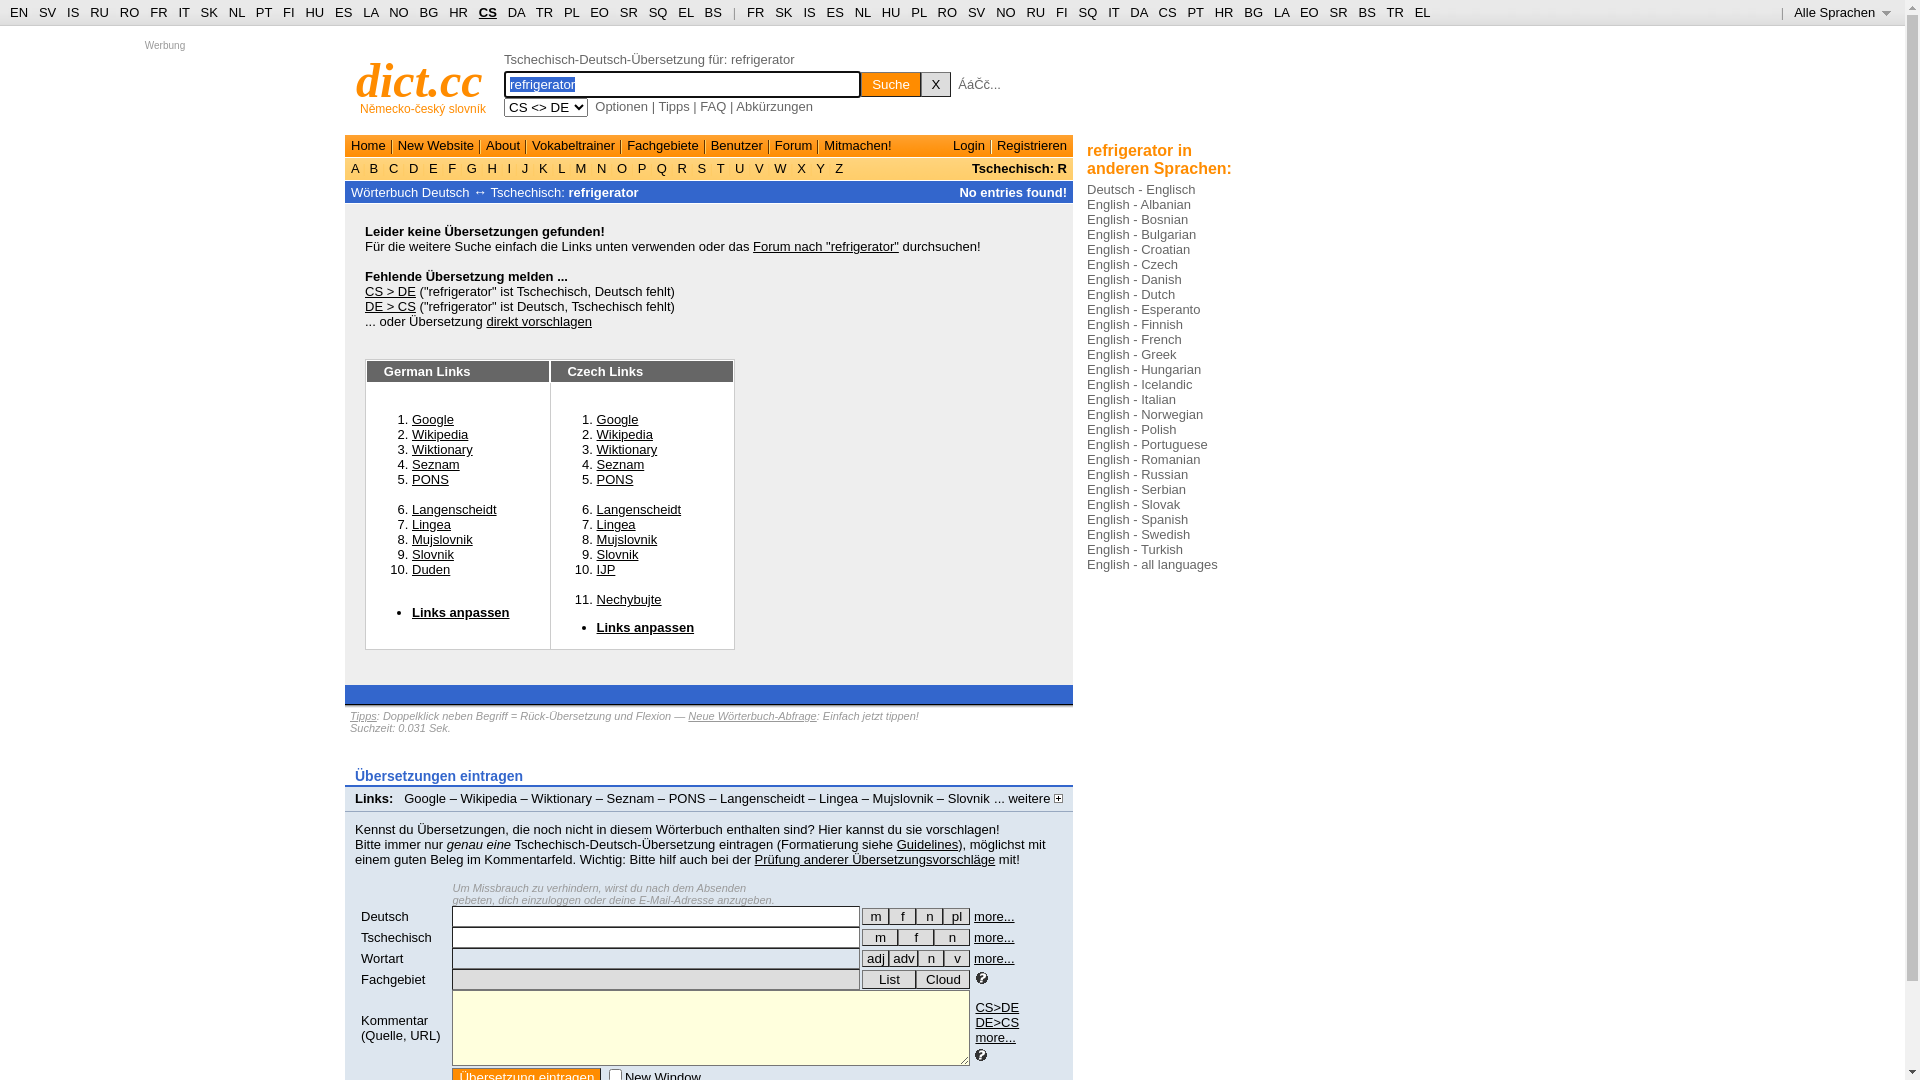 The image size is (1920, 1080). What do you see at coordinates (452, 168) in the screenshot?
I see `F` at bounding box center [452, 168].